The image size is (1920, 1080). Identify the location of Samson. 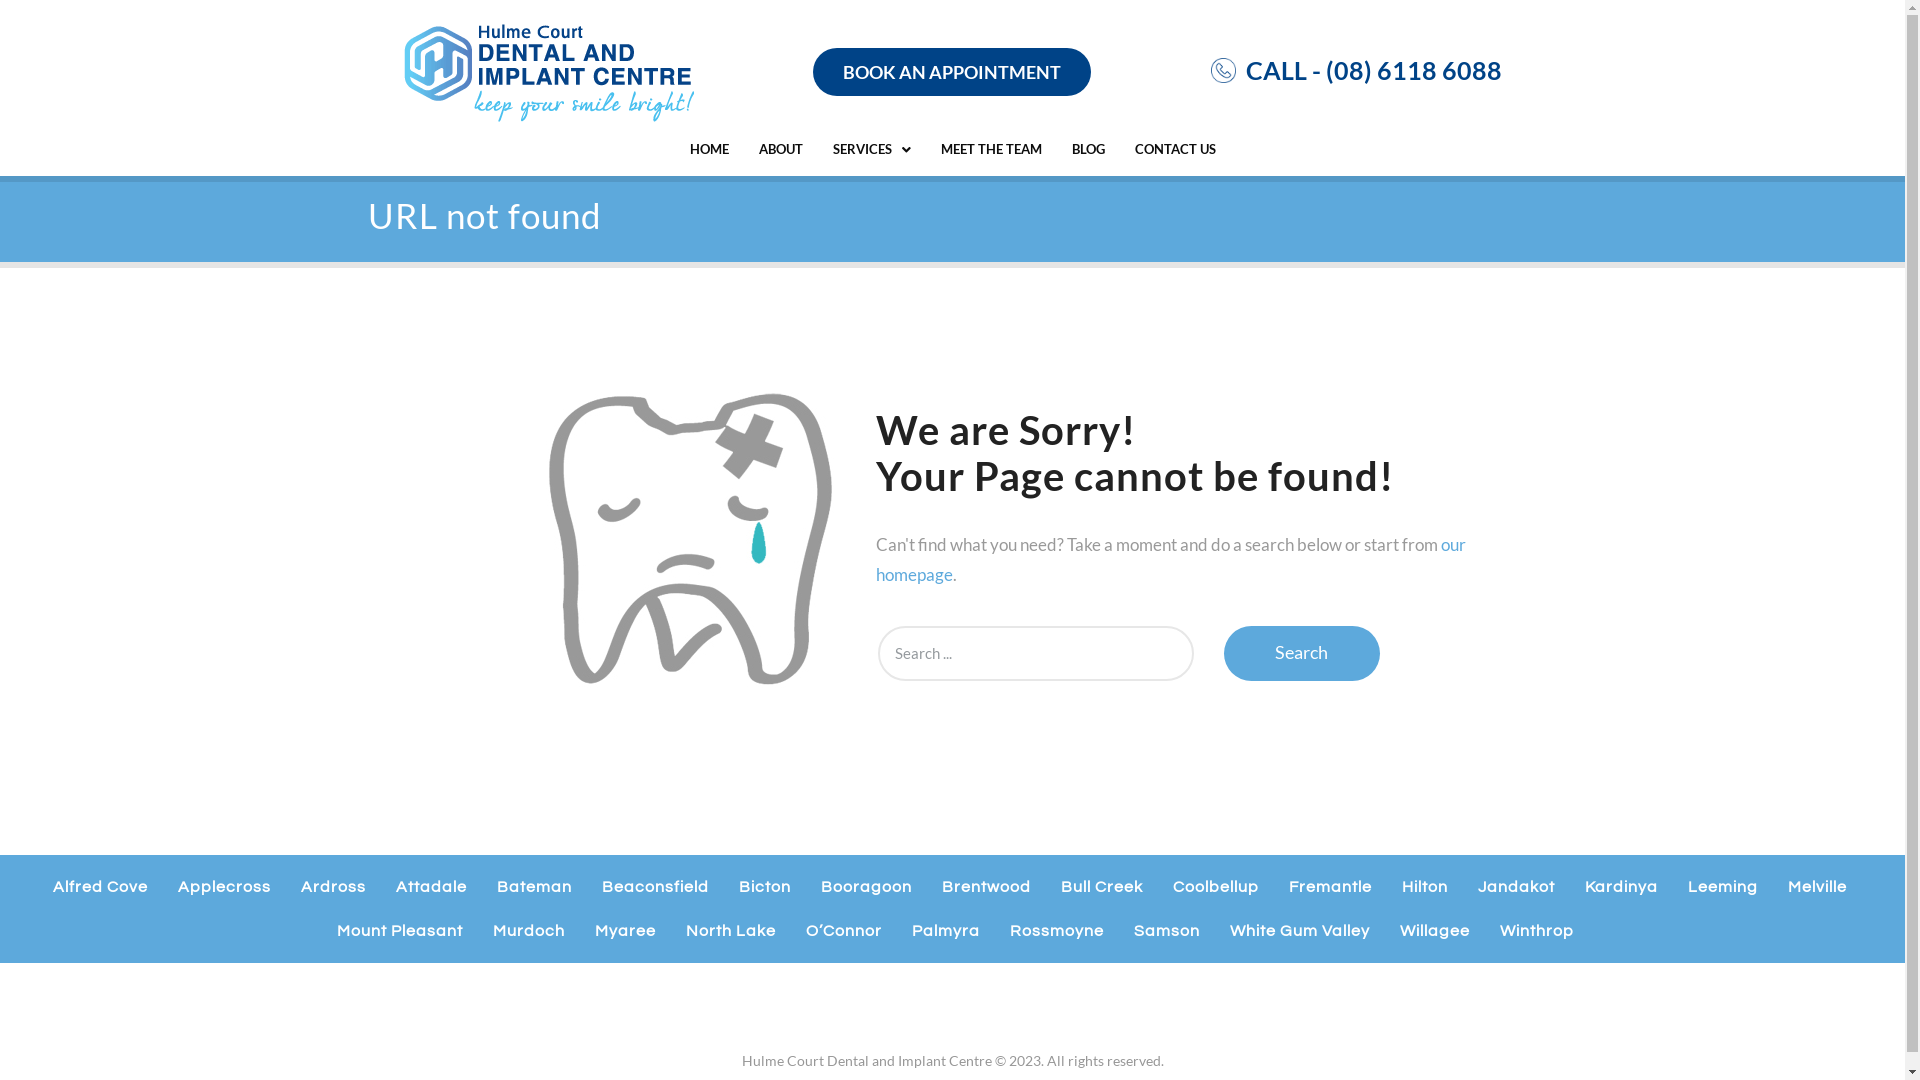
(1167, 931).